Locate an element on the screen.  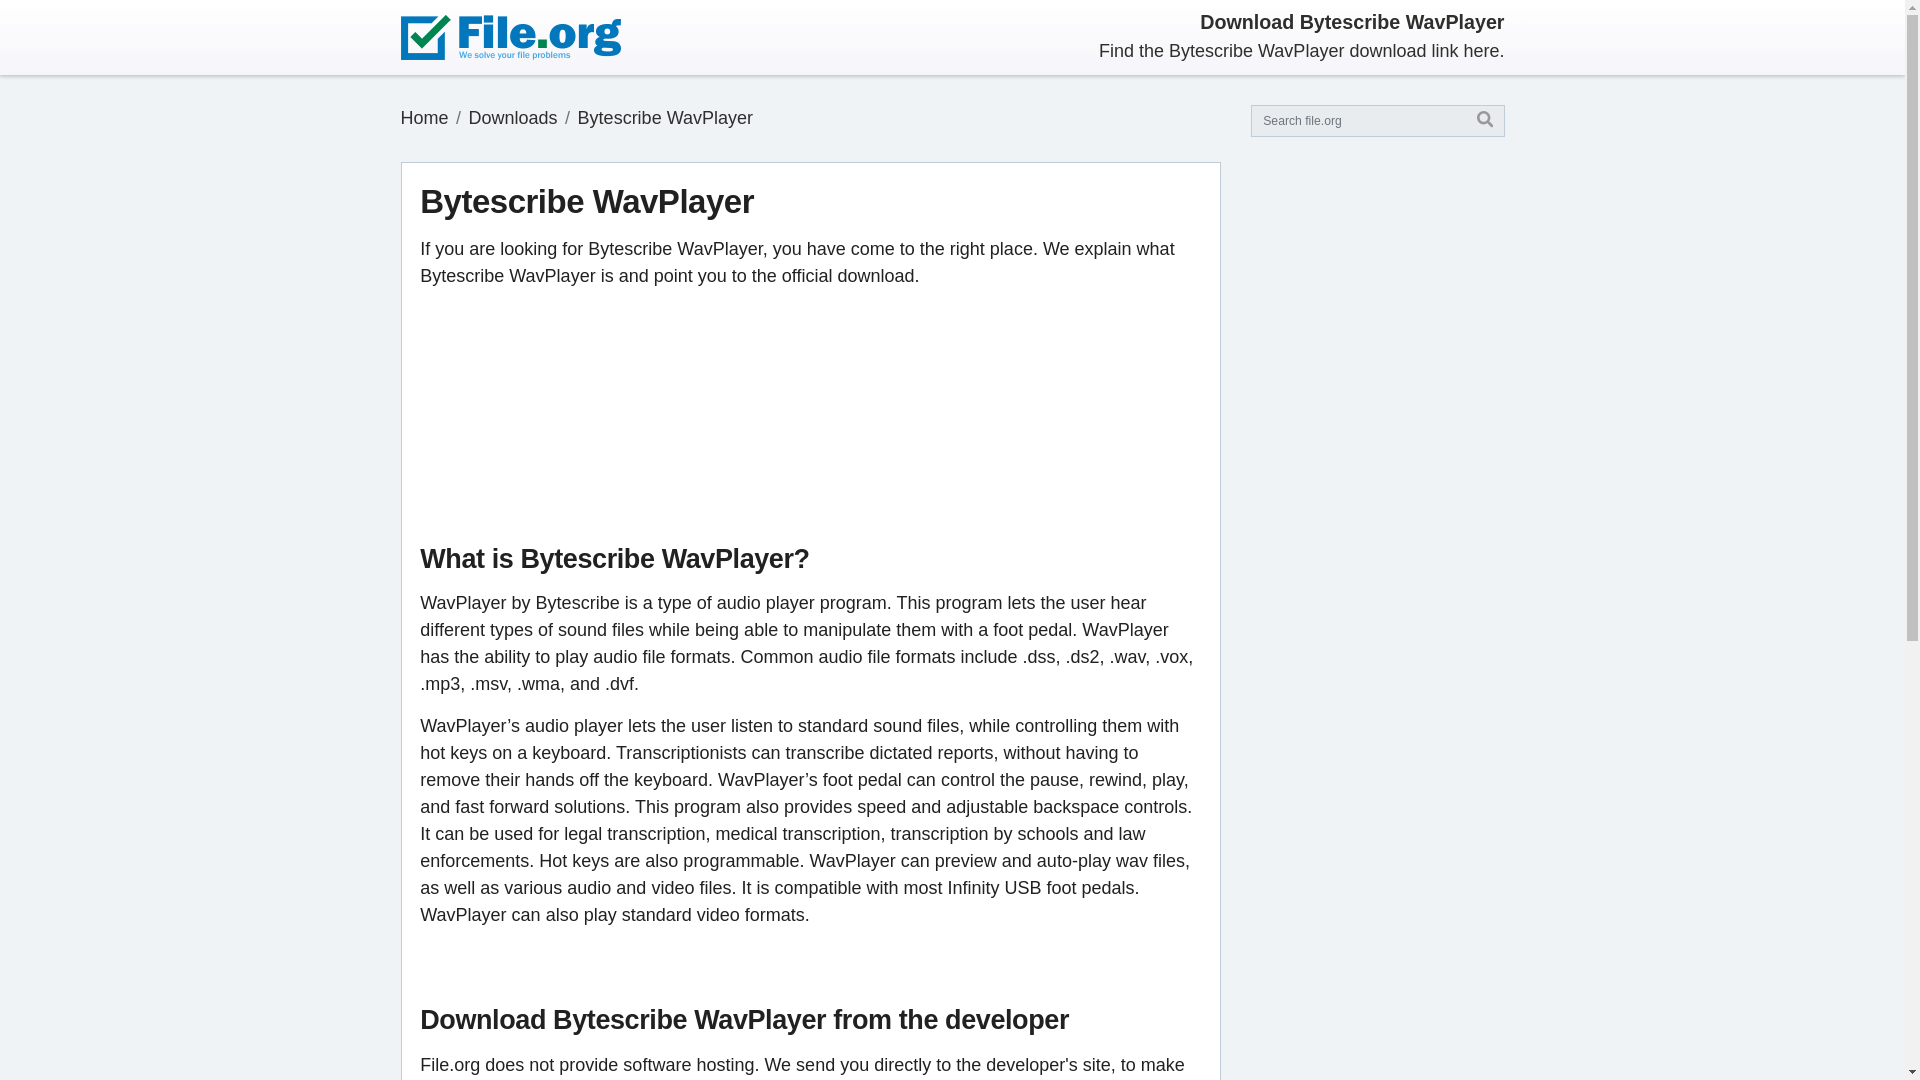
File.org is located at coordinates (423, 118).